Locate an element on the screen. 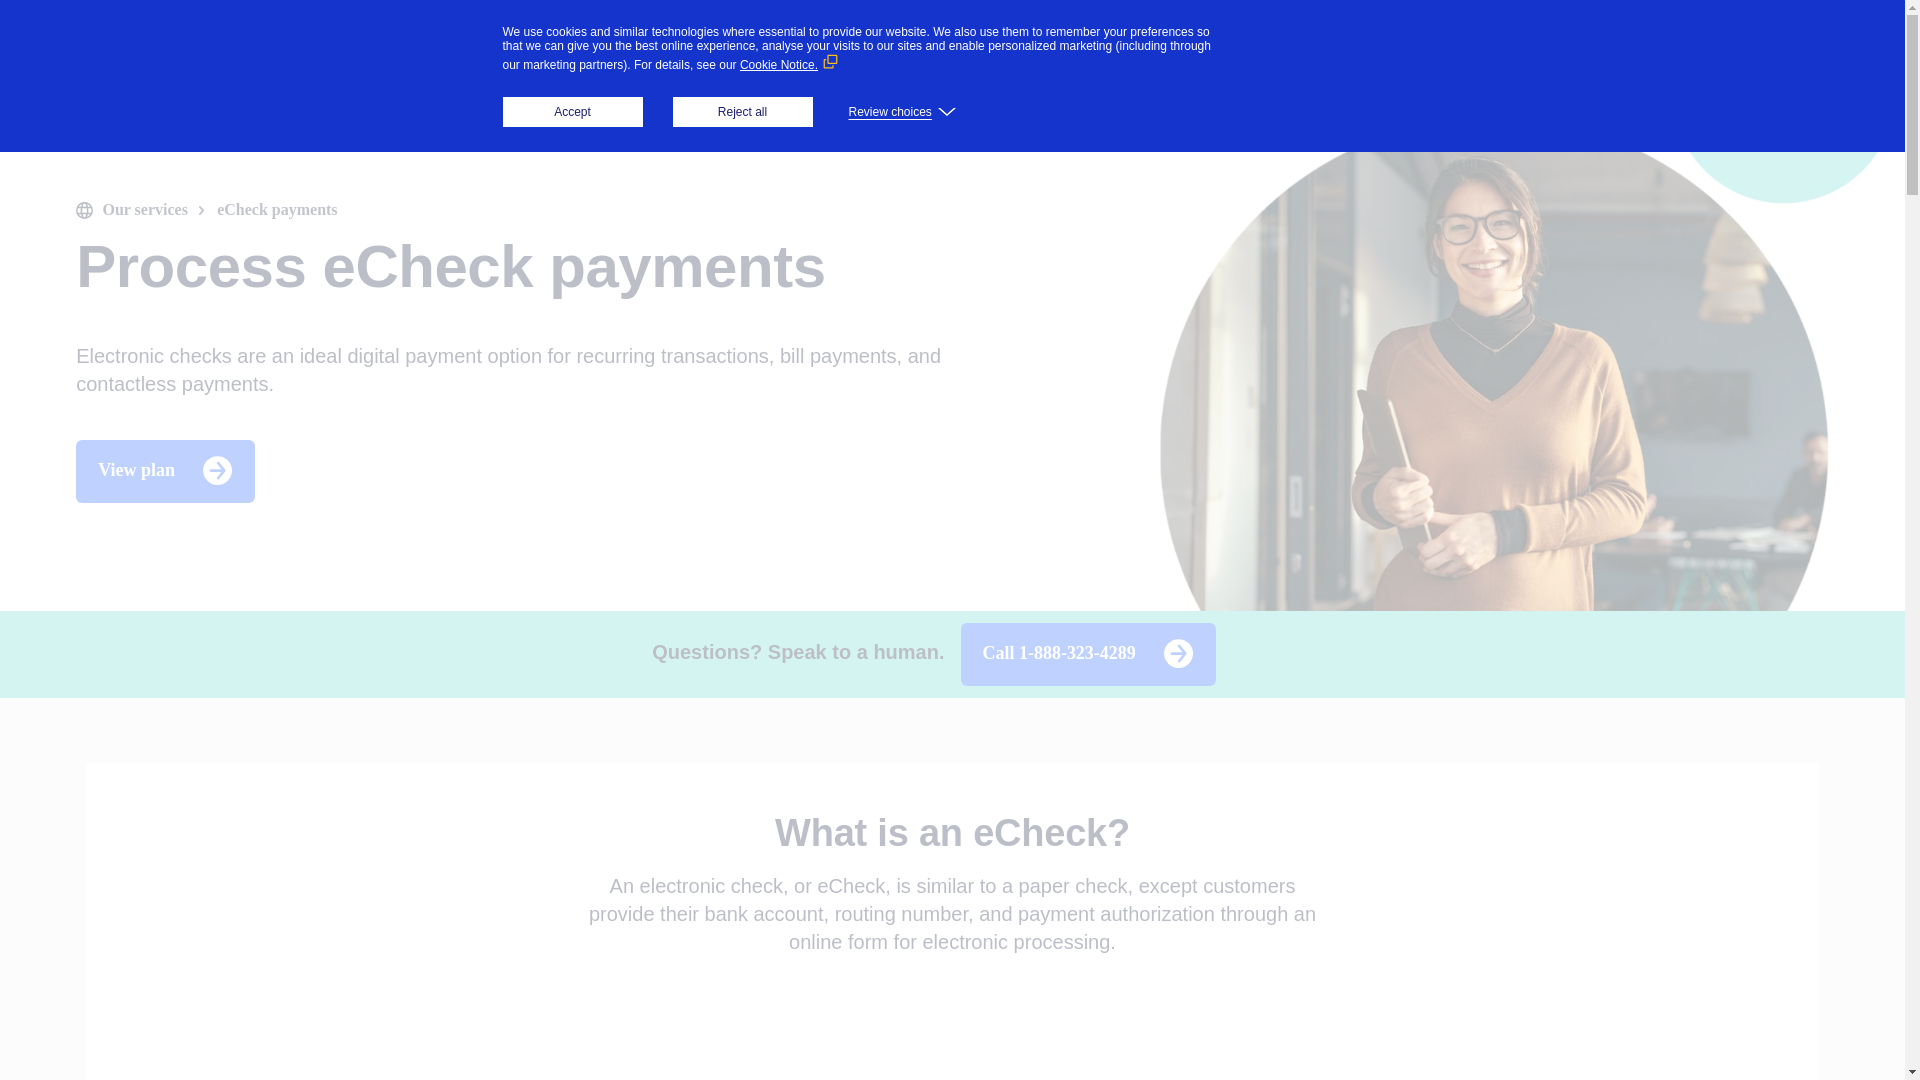 The image size is (1920, 1080). Resources is located at coordinates (548, 42).